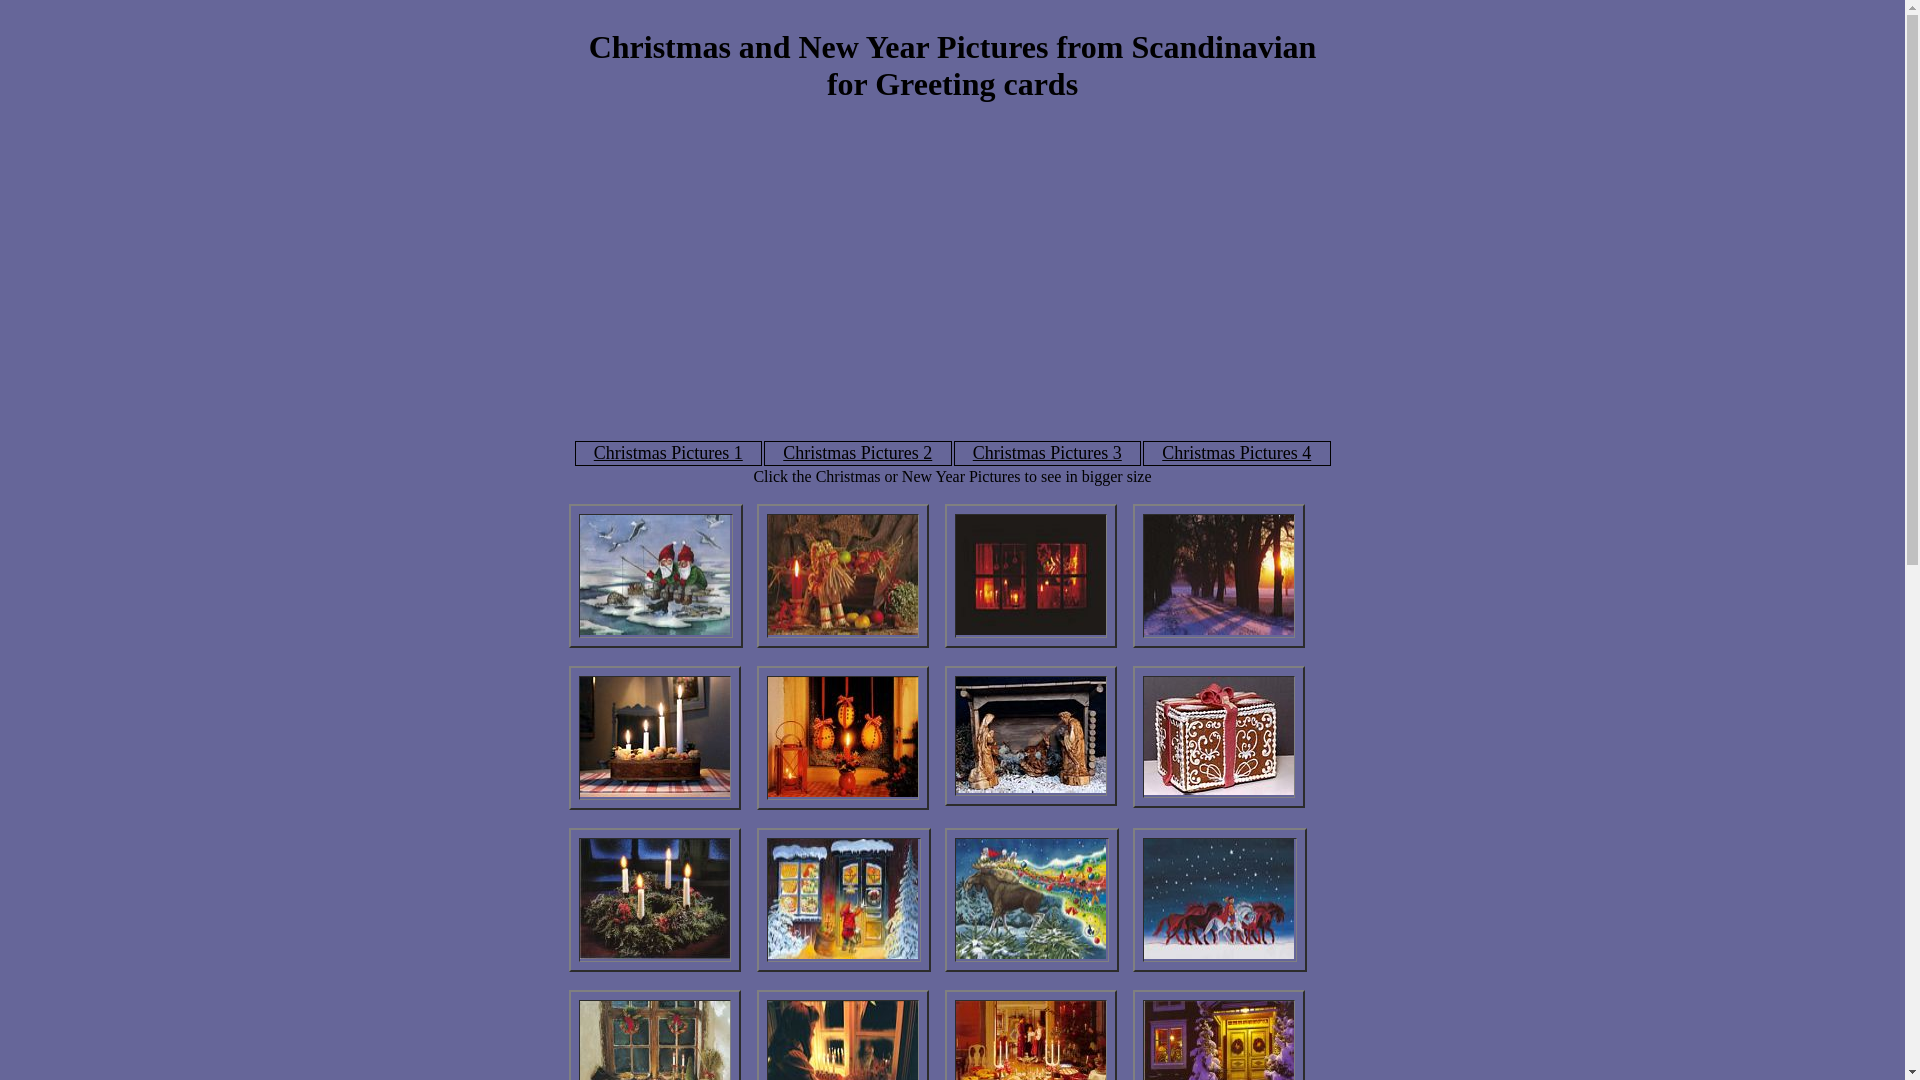 This screenshot has height=1080, width=1920. What do you see at coordinates (952, 265) in the screenshot?
I see `Advertisement` at bounding box center [952, 265].